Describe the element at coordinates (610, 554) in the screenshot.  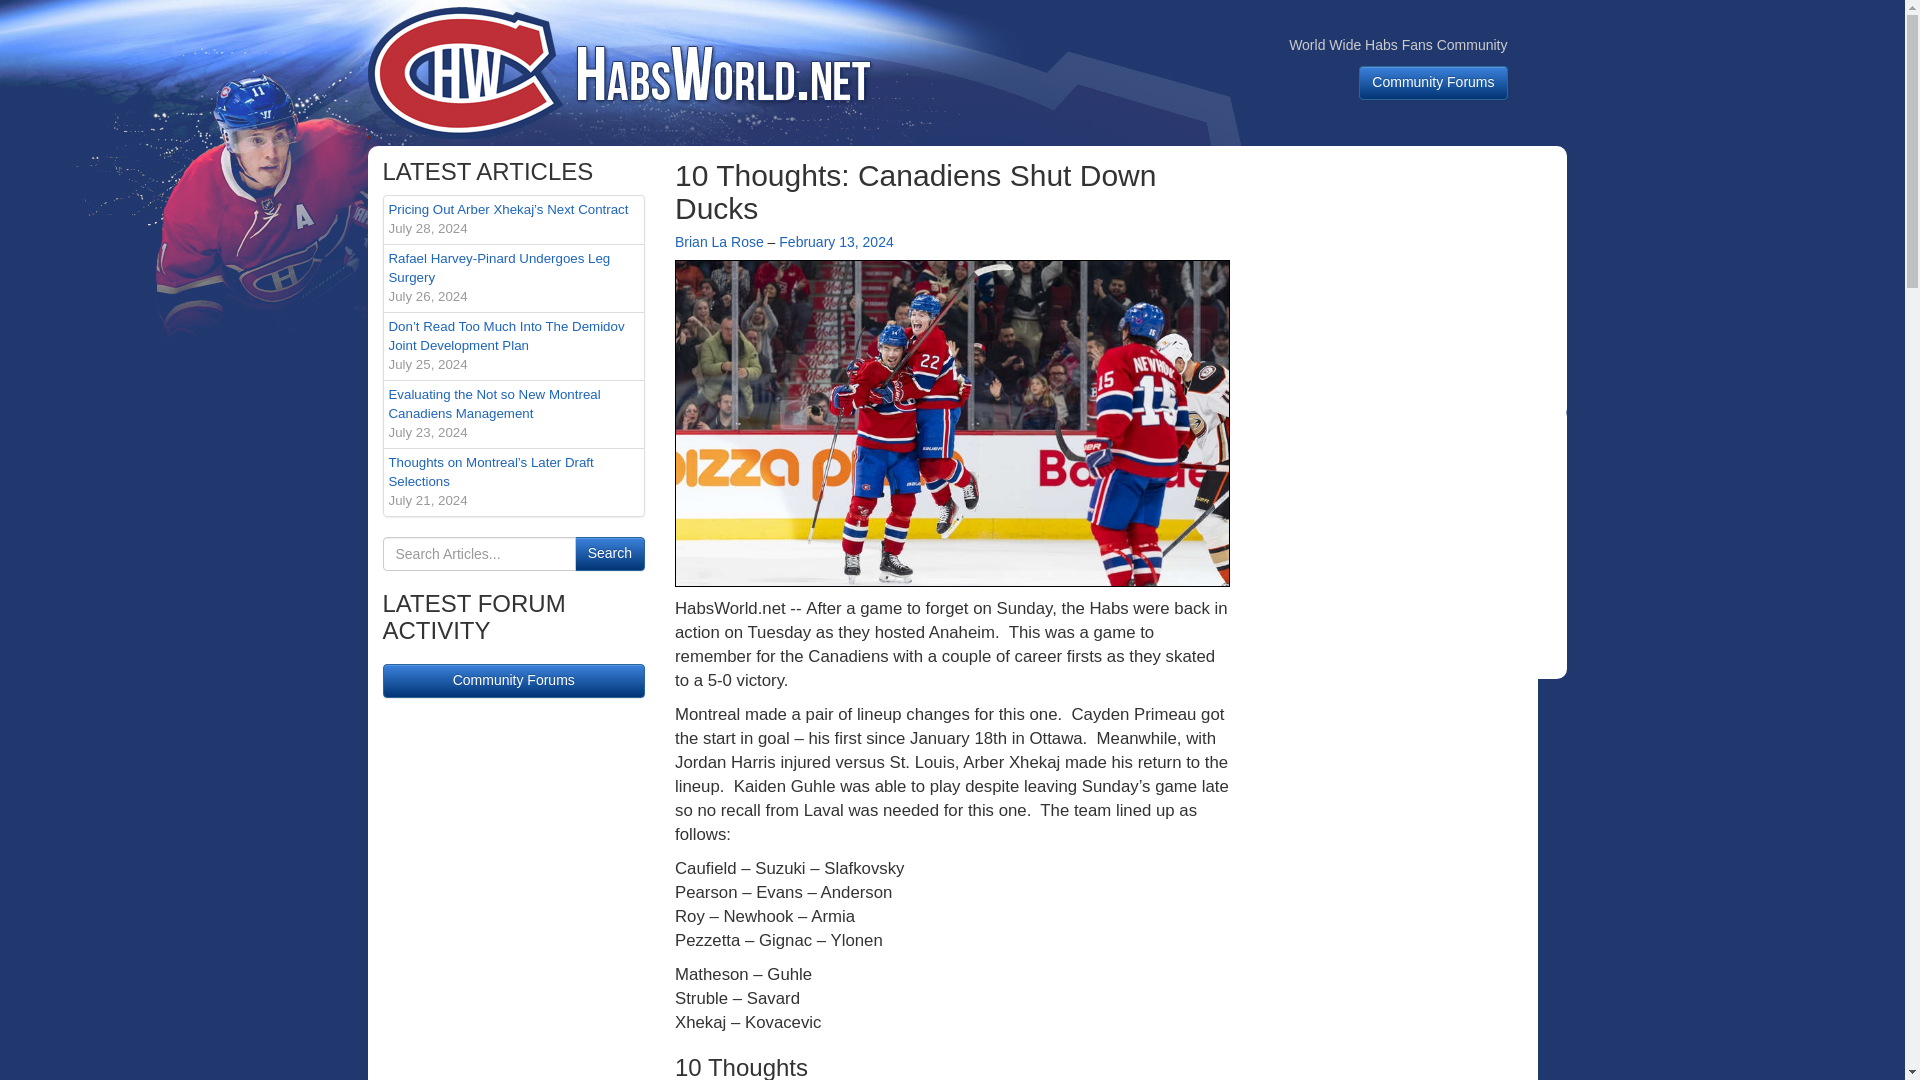
I see `Search` at that location.